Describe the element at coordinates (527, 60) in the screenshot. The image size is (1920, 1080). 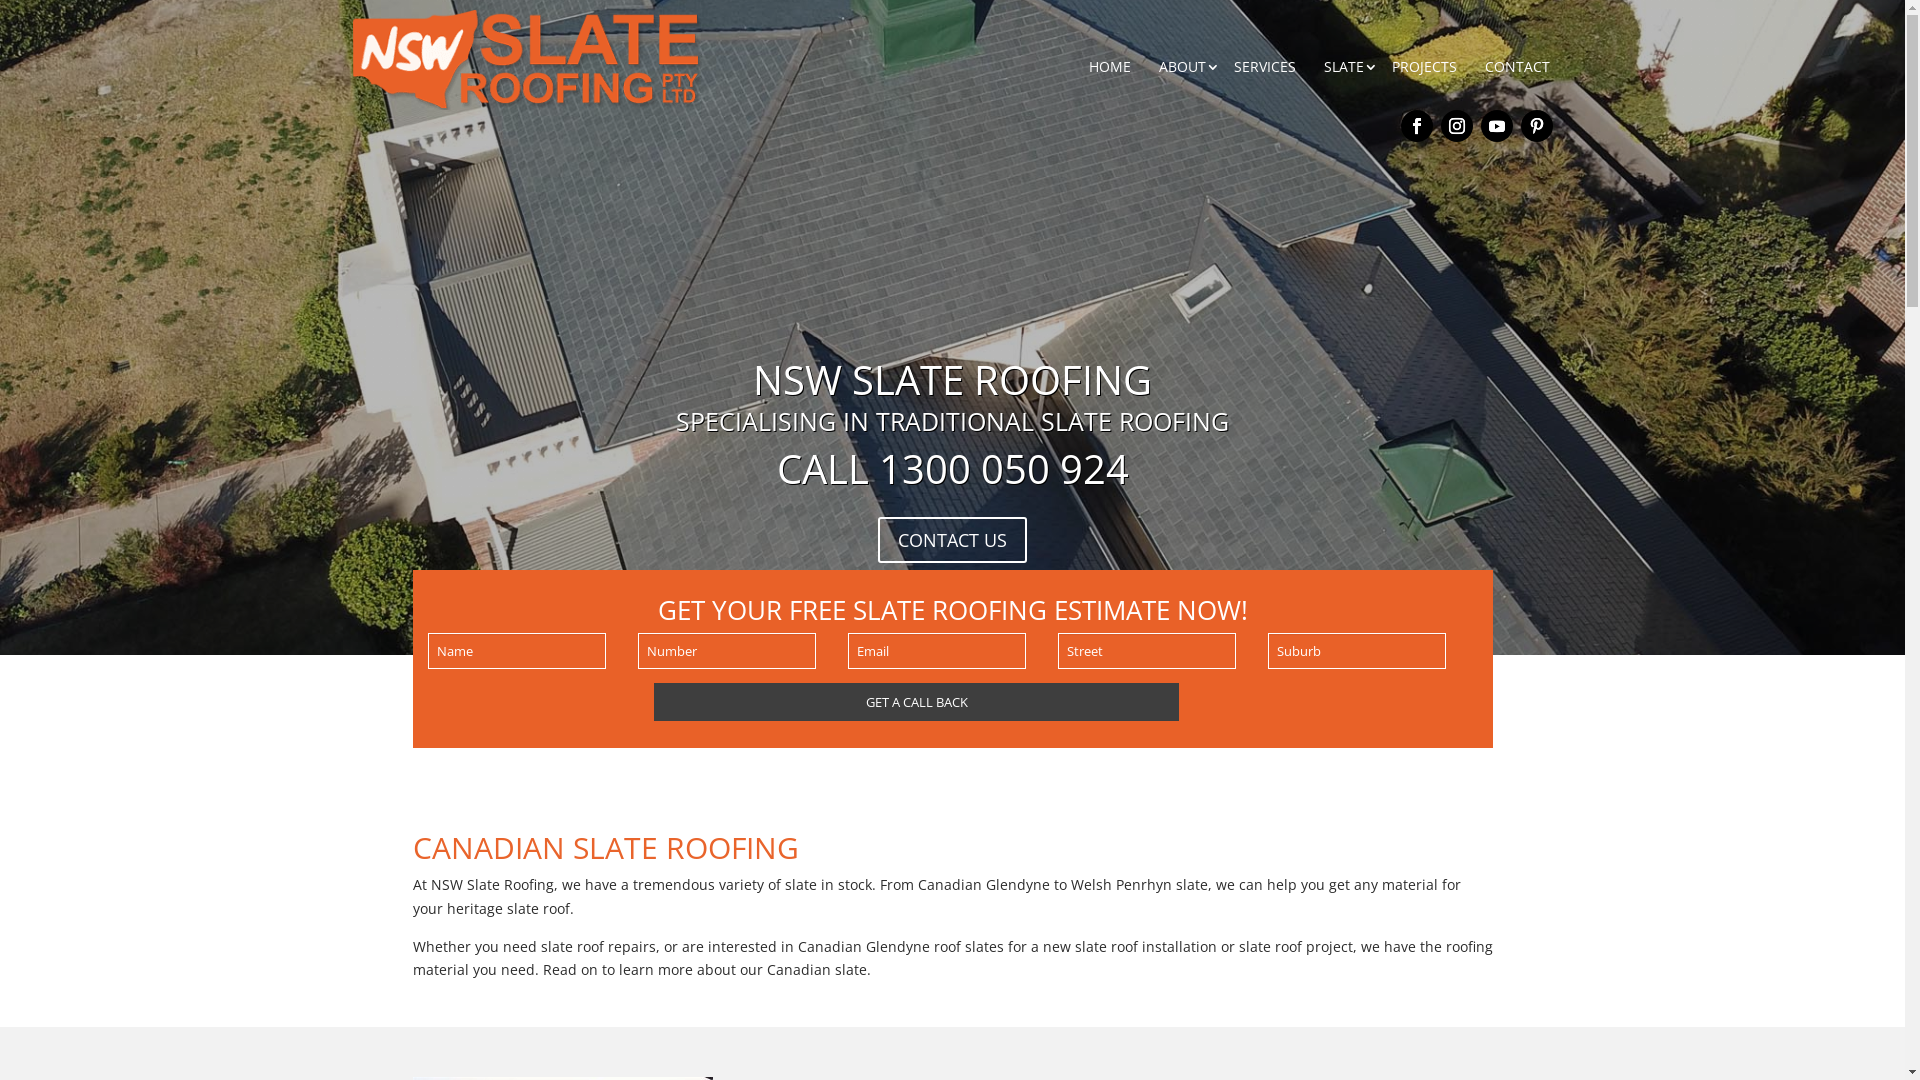
I see `logo-e1532821556966` at that location.